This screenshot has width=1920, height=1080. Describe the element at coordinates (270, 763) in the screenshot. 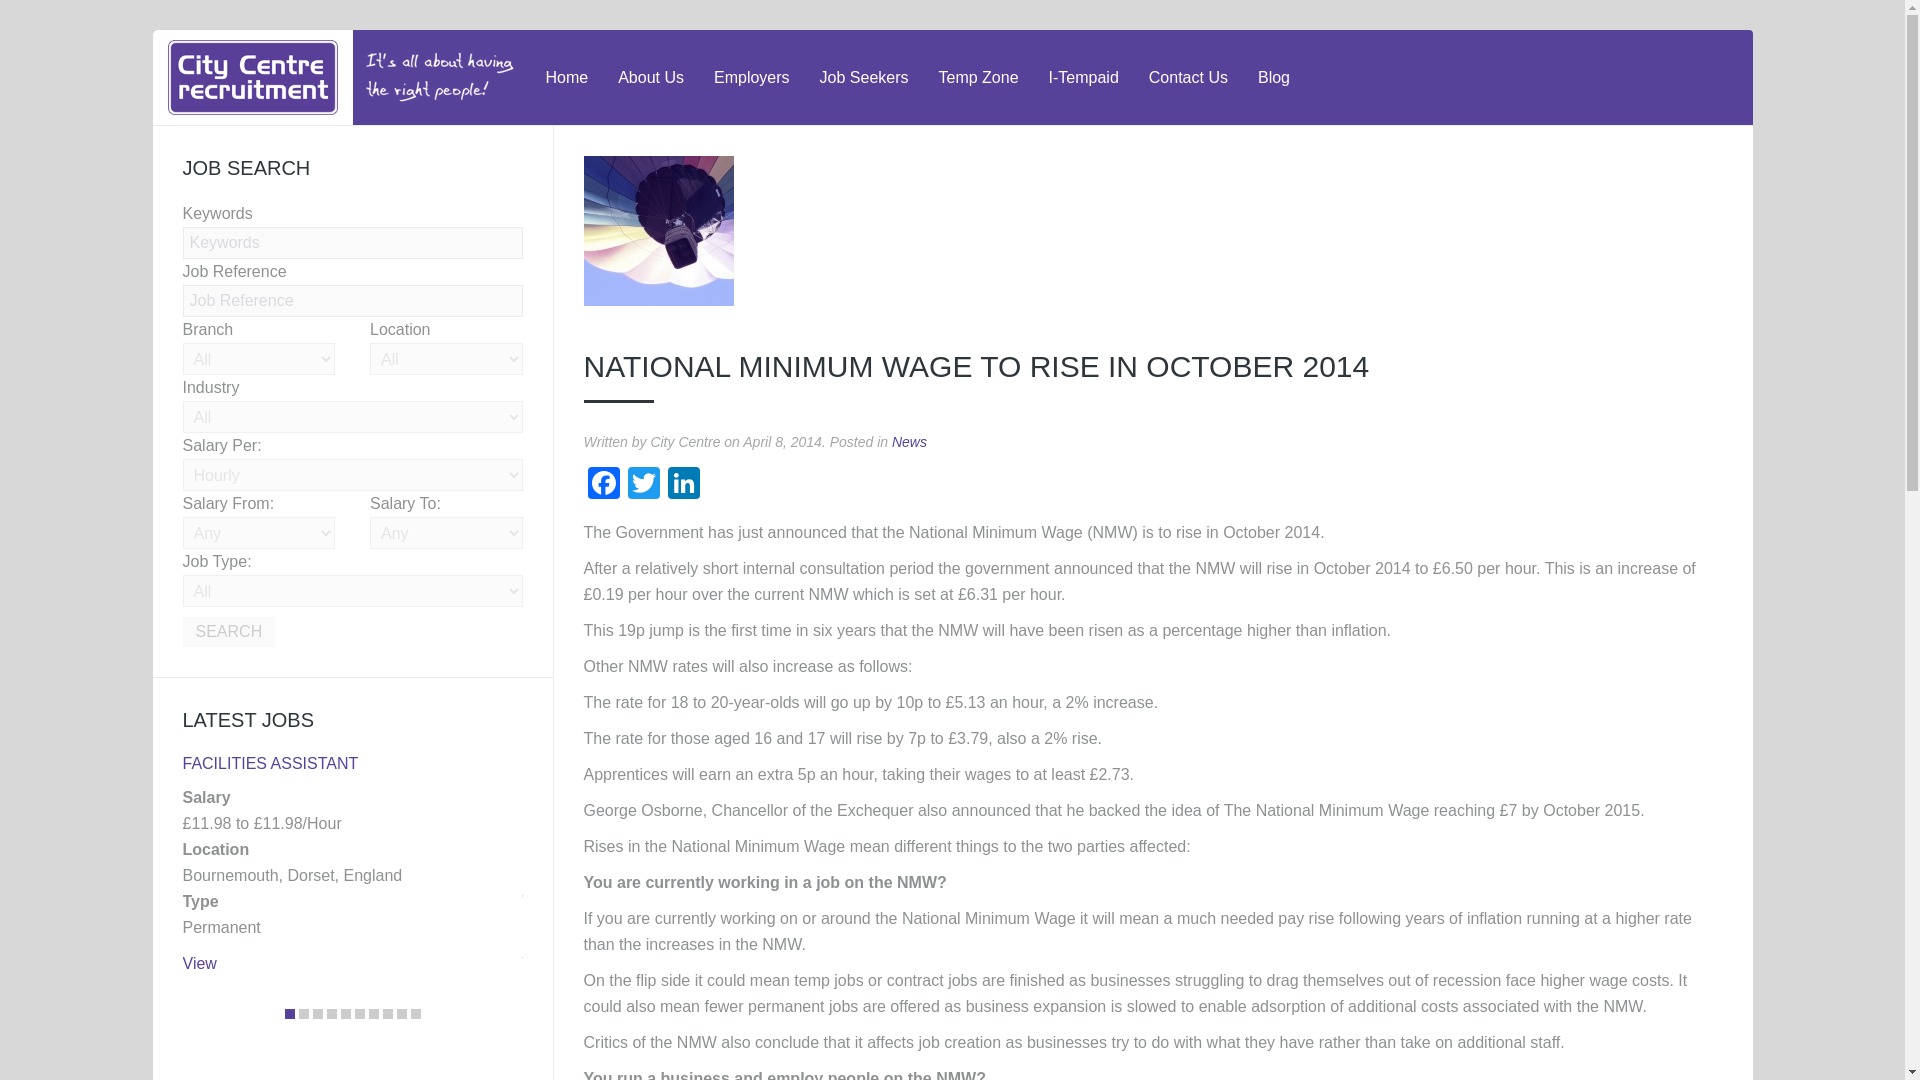

I see `Facilities Assistant` at that location.